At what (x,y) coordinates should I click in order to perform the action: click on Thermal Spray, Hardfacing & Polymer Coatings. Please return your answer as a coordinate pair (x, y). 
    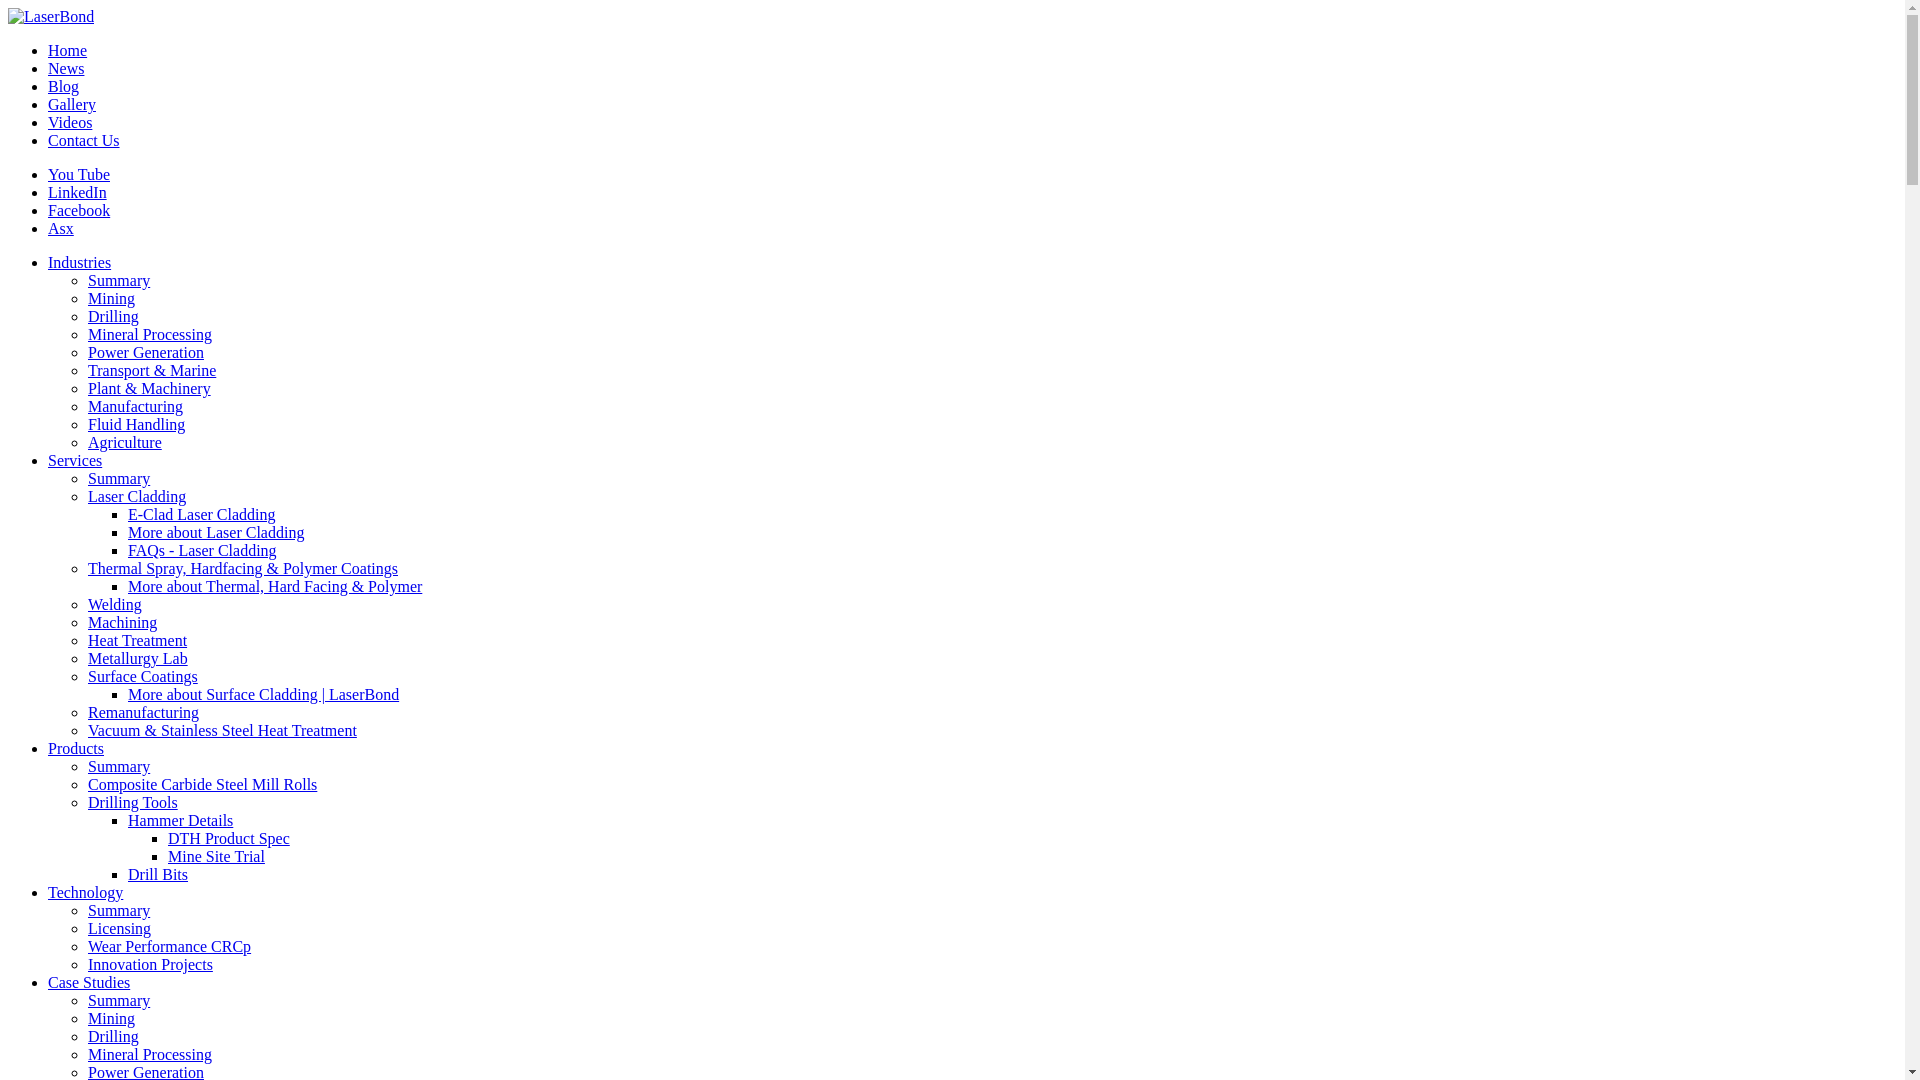
    Looking at the image, I should click on (243, 568).